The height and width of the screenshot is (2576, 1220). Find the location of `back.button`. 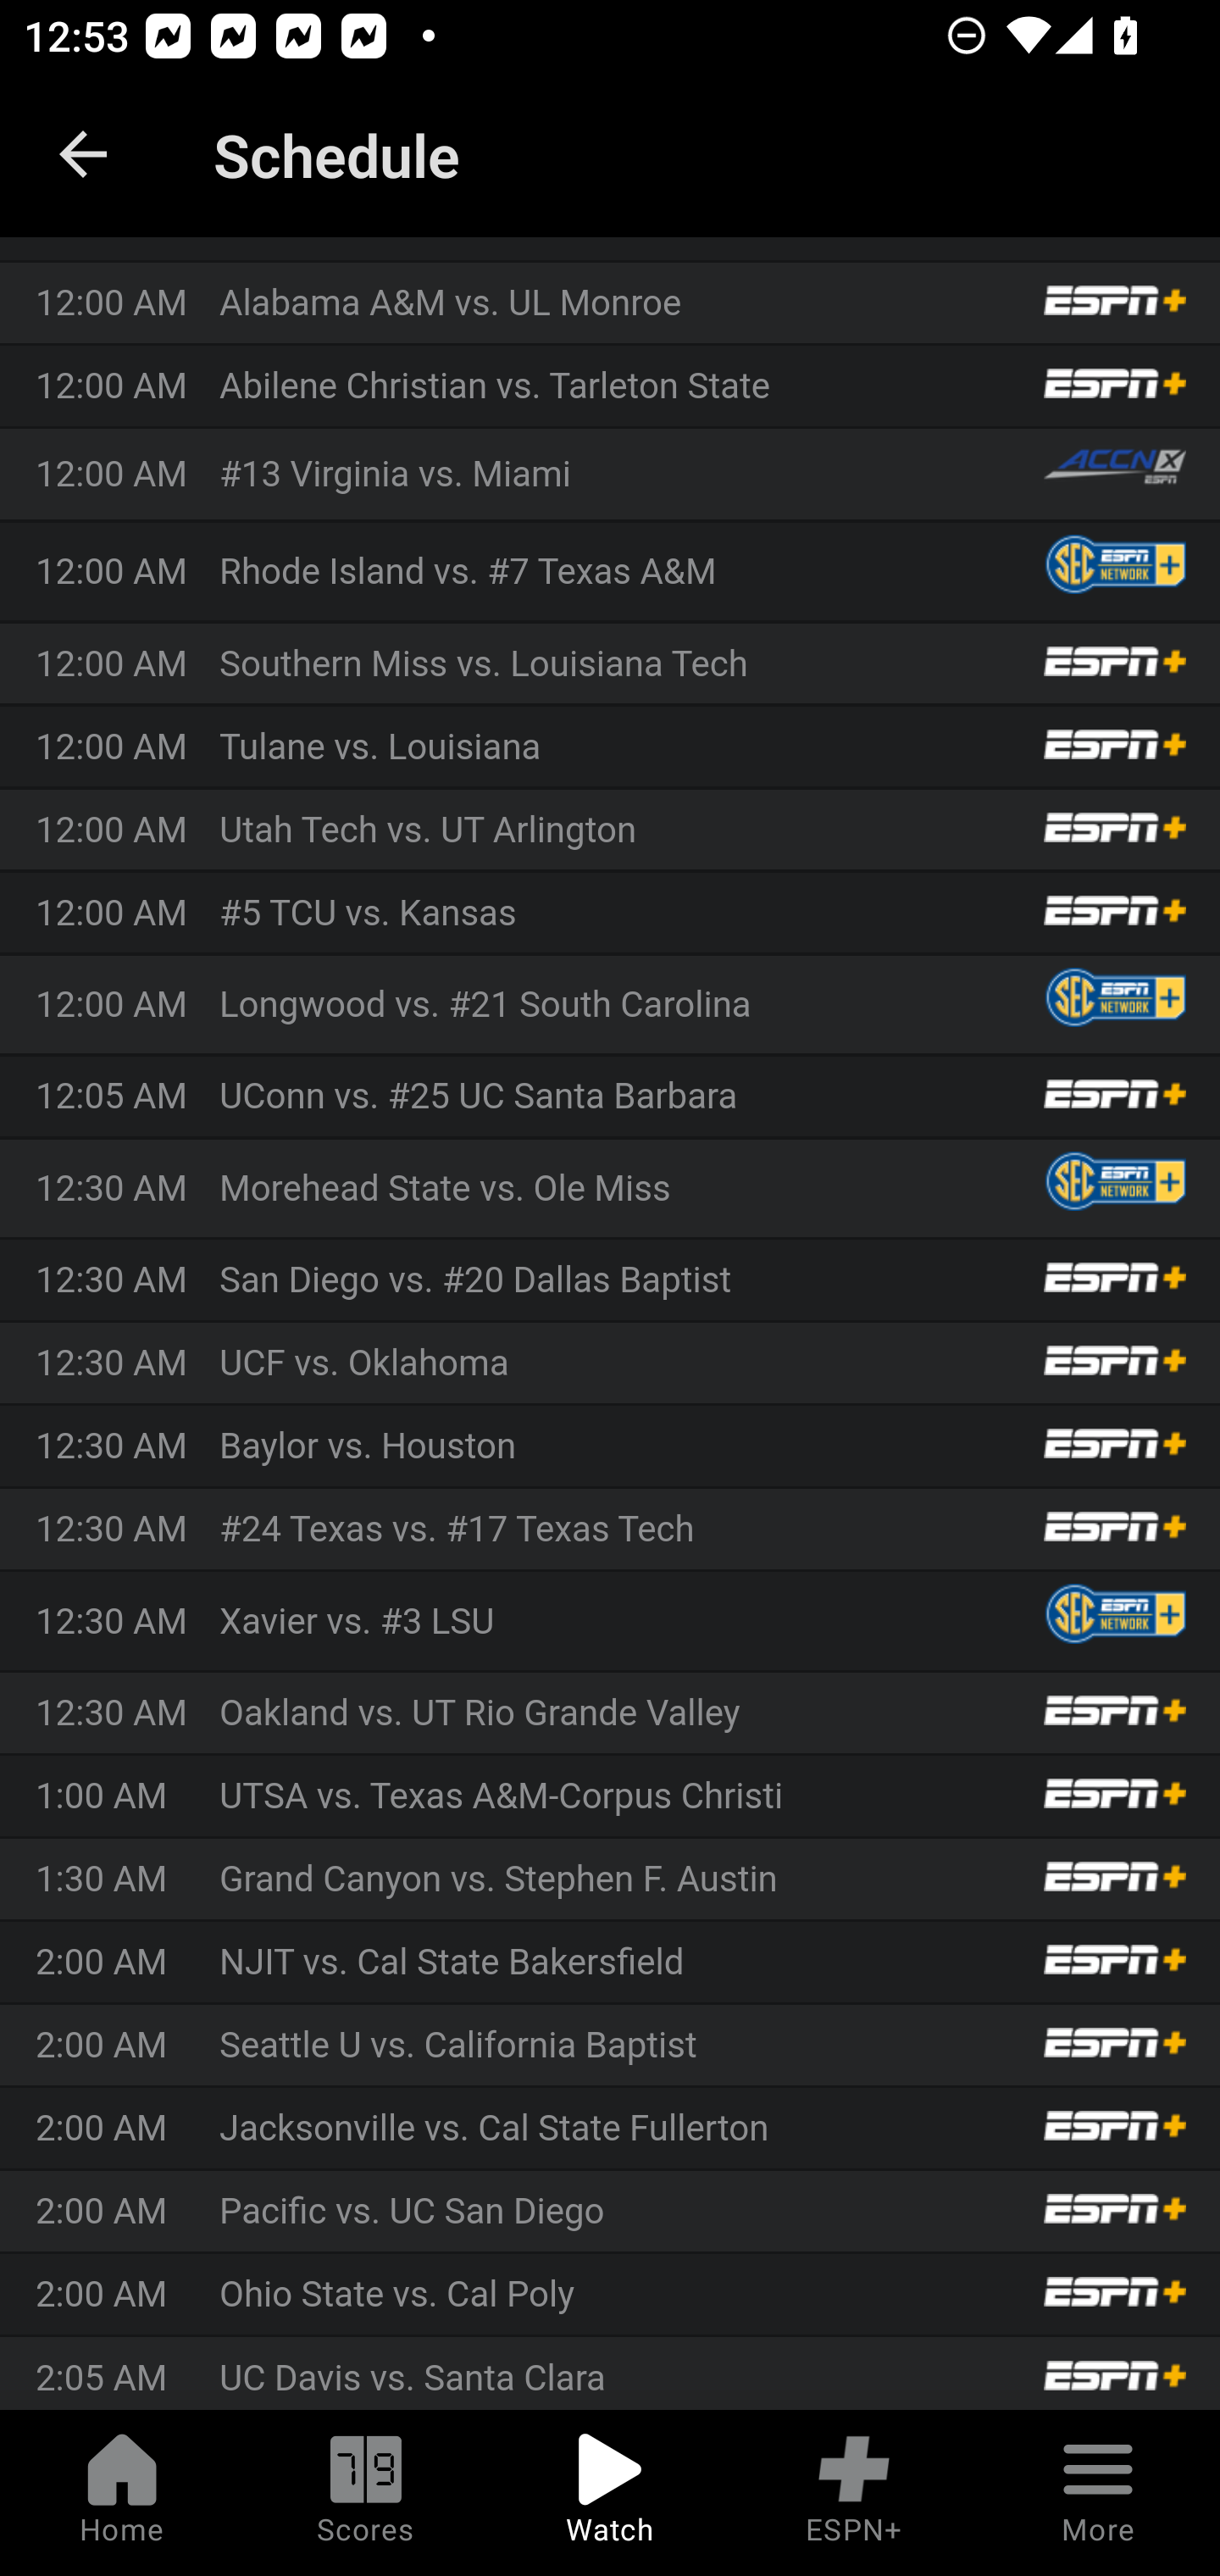

back.button is located at coordinates (83, 154).